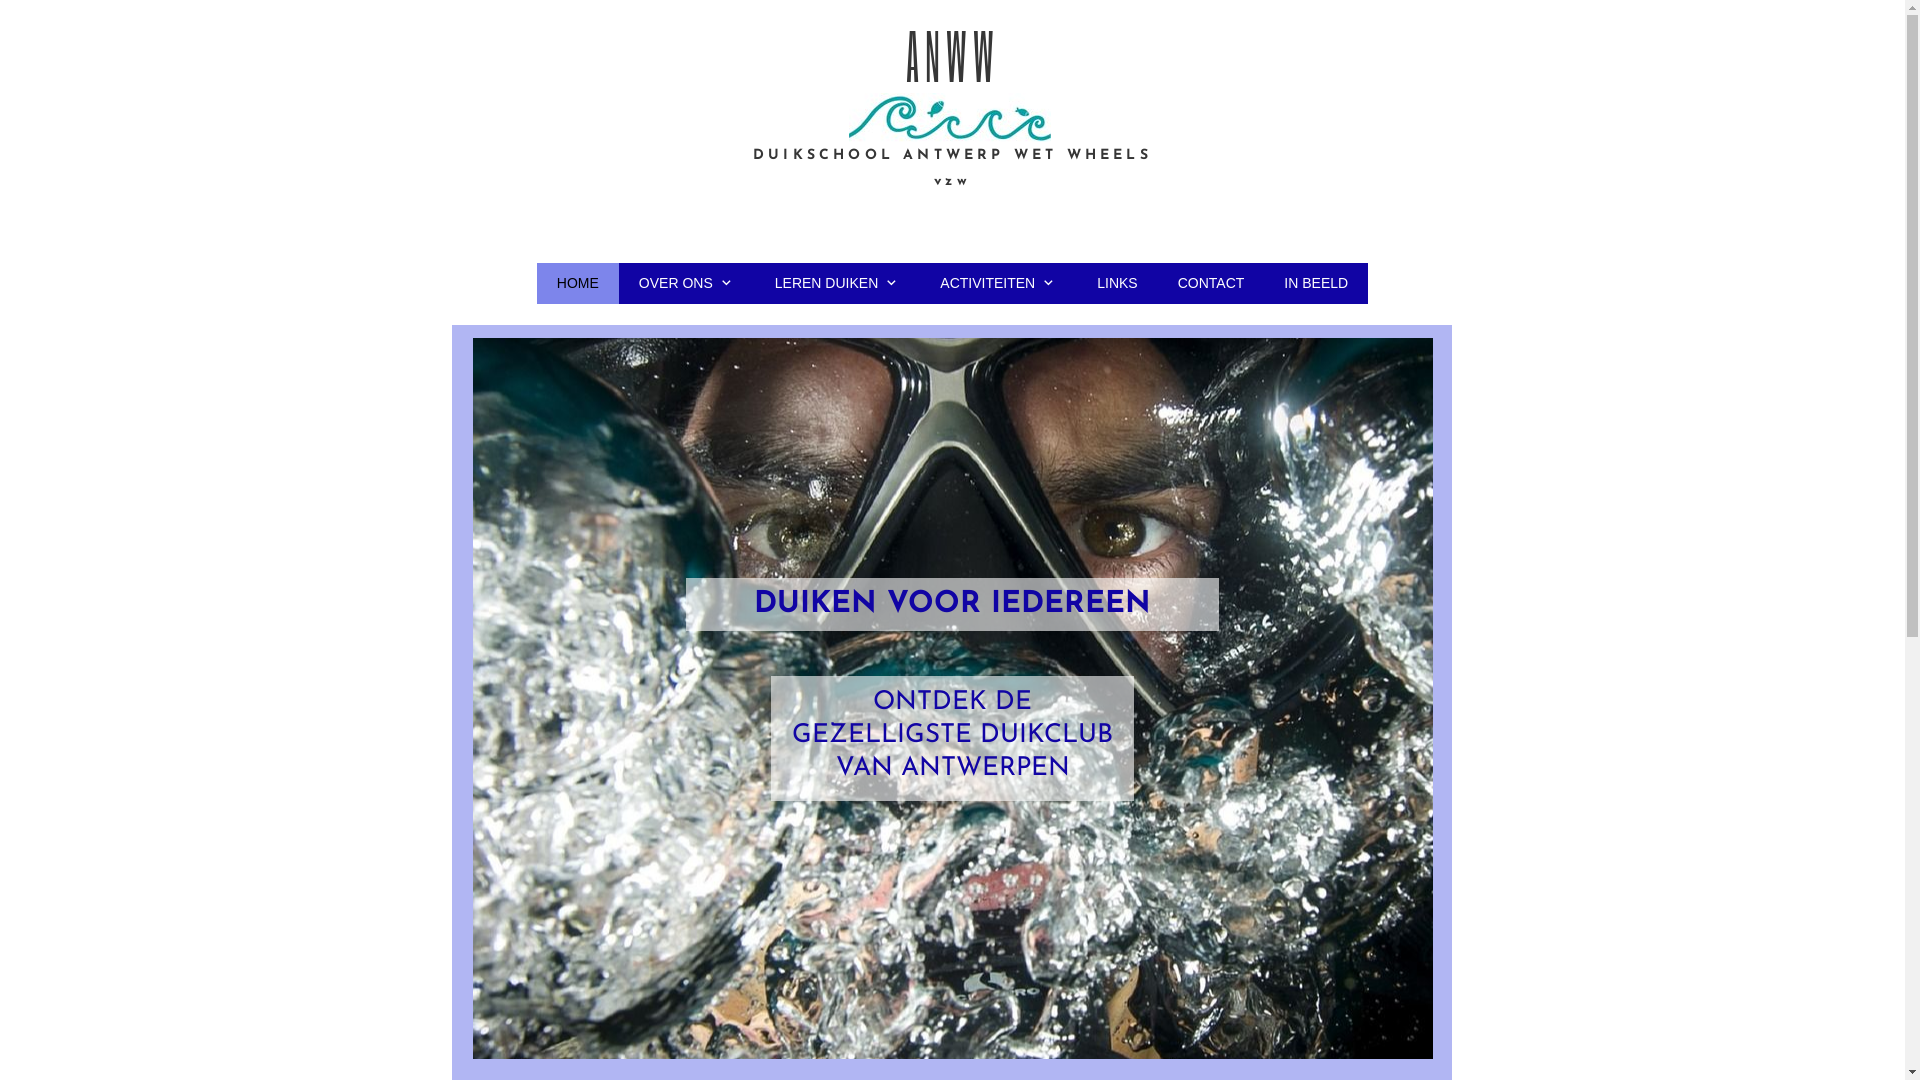 This screenshot has width=1920, height=1080. Describe the element at coordinates (1316, 282) in the screenshot. I see `IN BEELD` at that location.